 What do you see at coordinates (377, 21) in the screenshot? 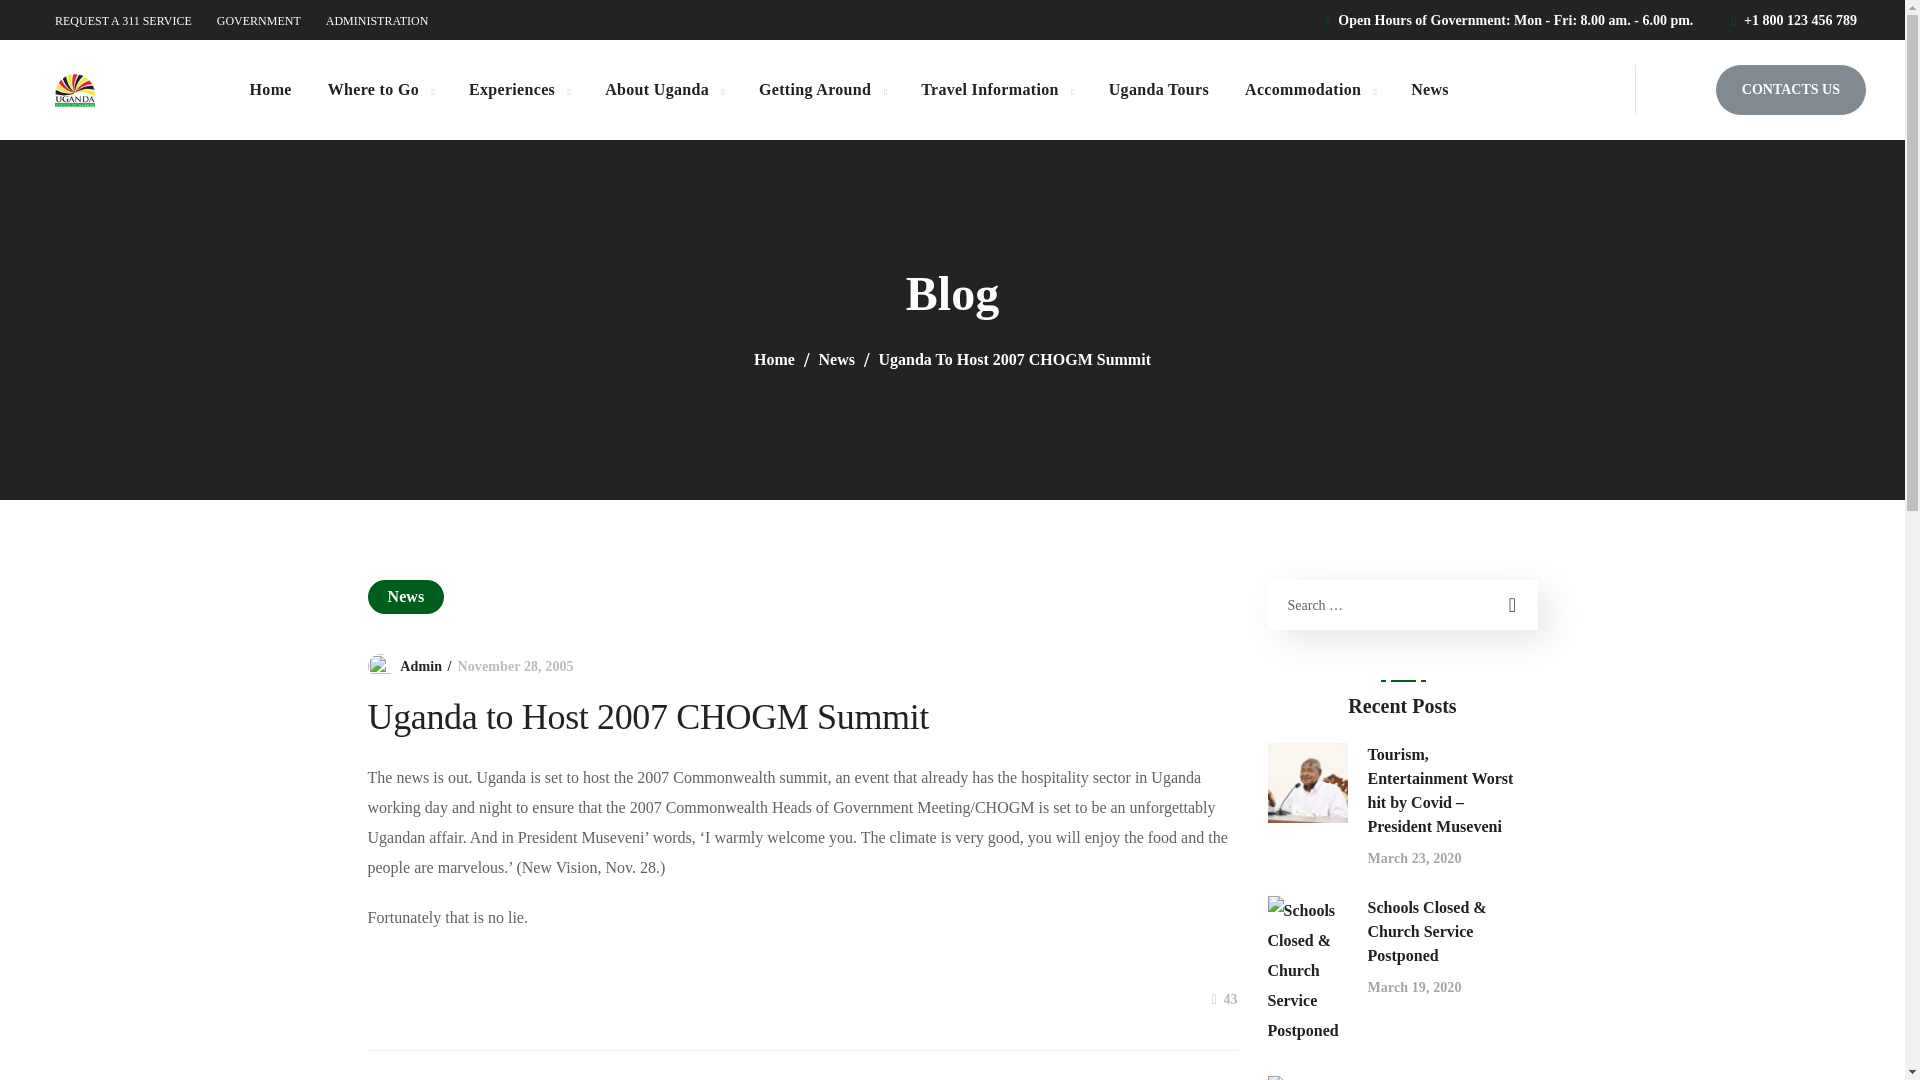
I see `ADMINISTRATION` at bounding box center [377, 21].